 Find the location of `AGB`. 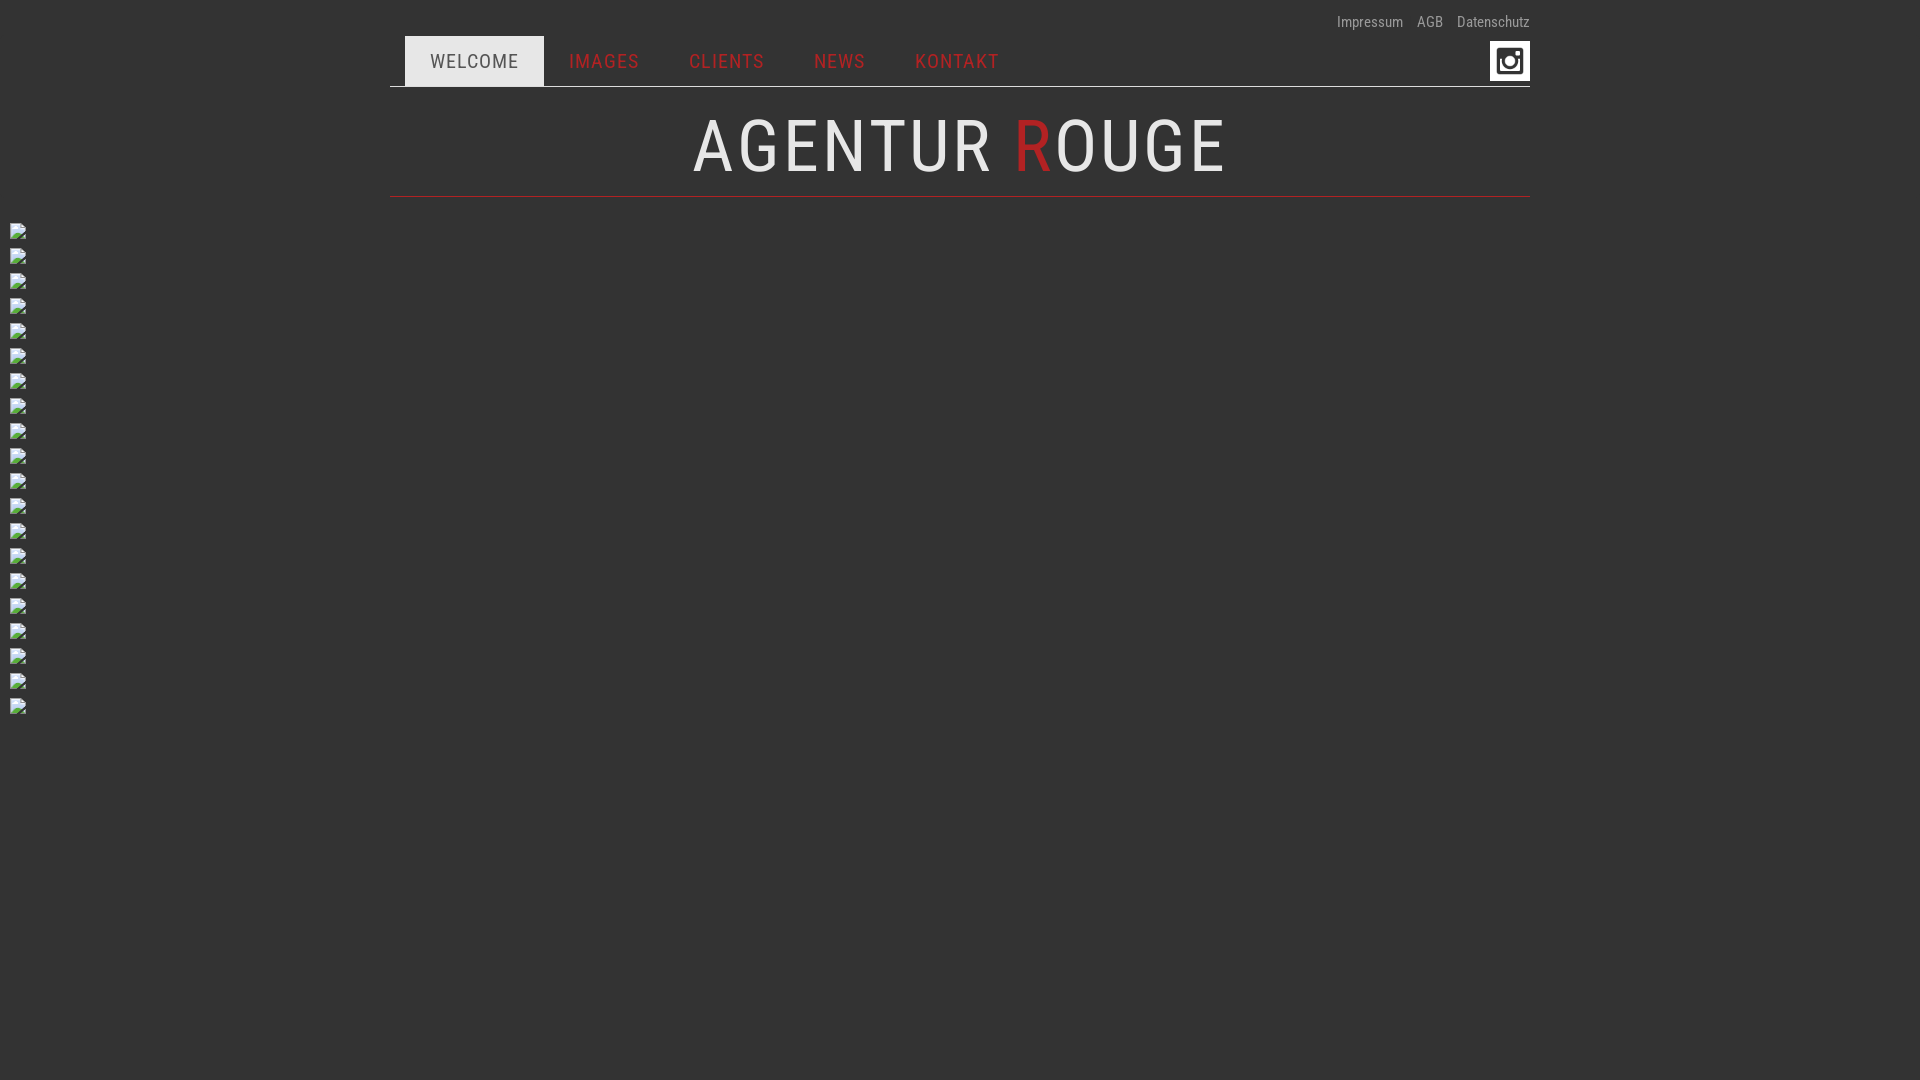

AGB is located at coordinates (1430, 22).